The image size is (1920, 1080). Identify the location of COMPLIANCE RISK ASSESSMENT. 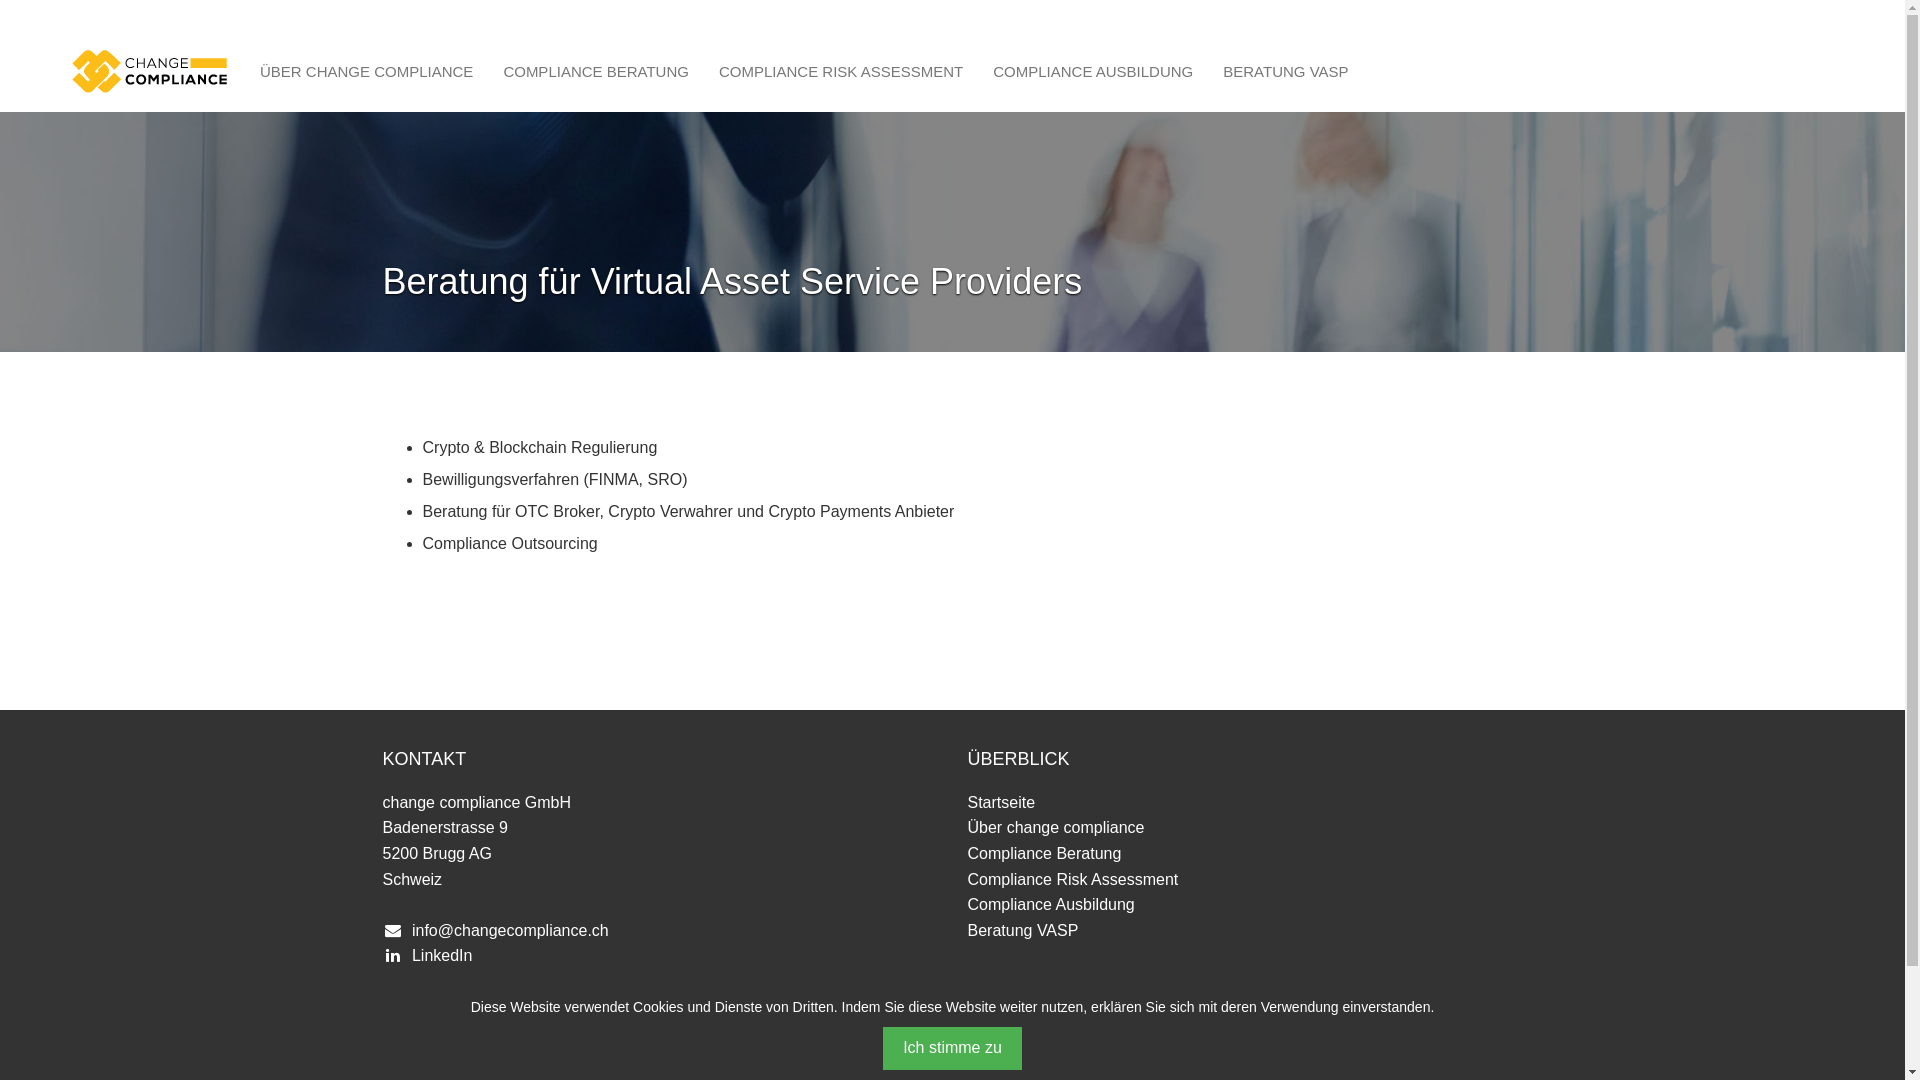
(841, 72).